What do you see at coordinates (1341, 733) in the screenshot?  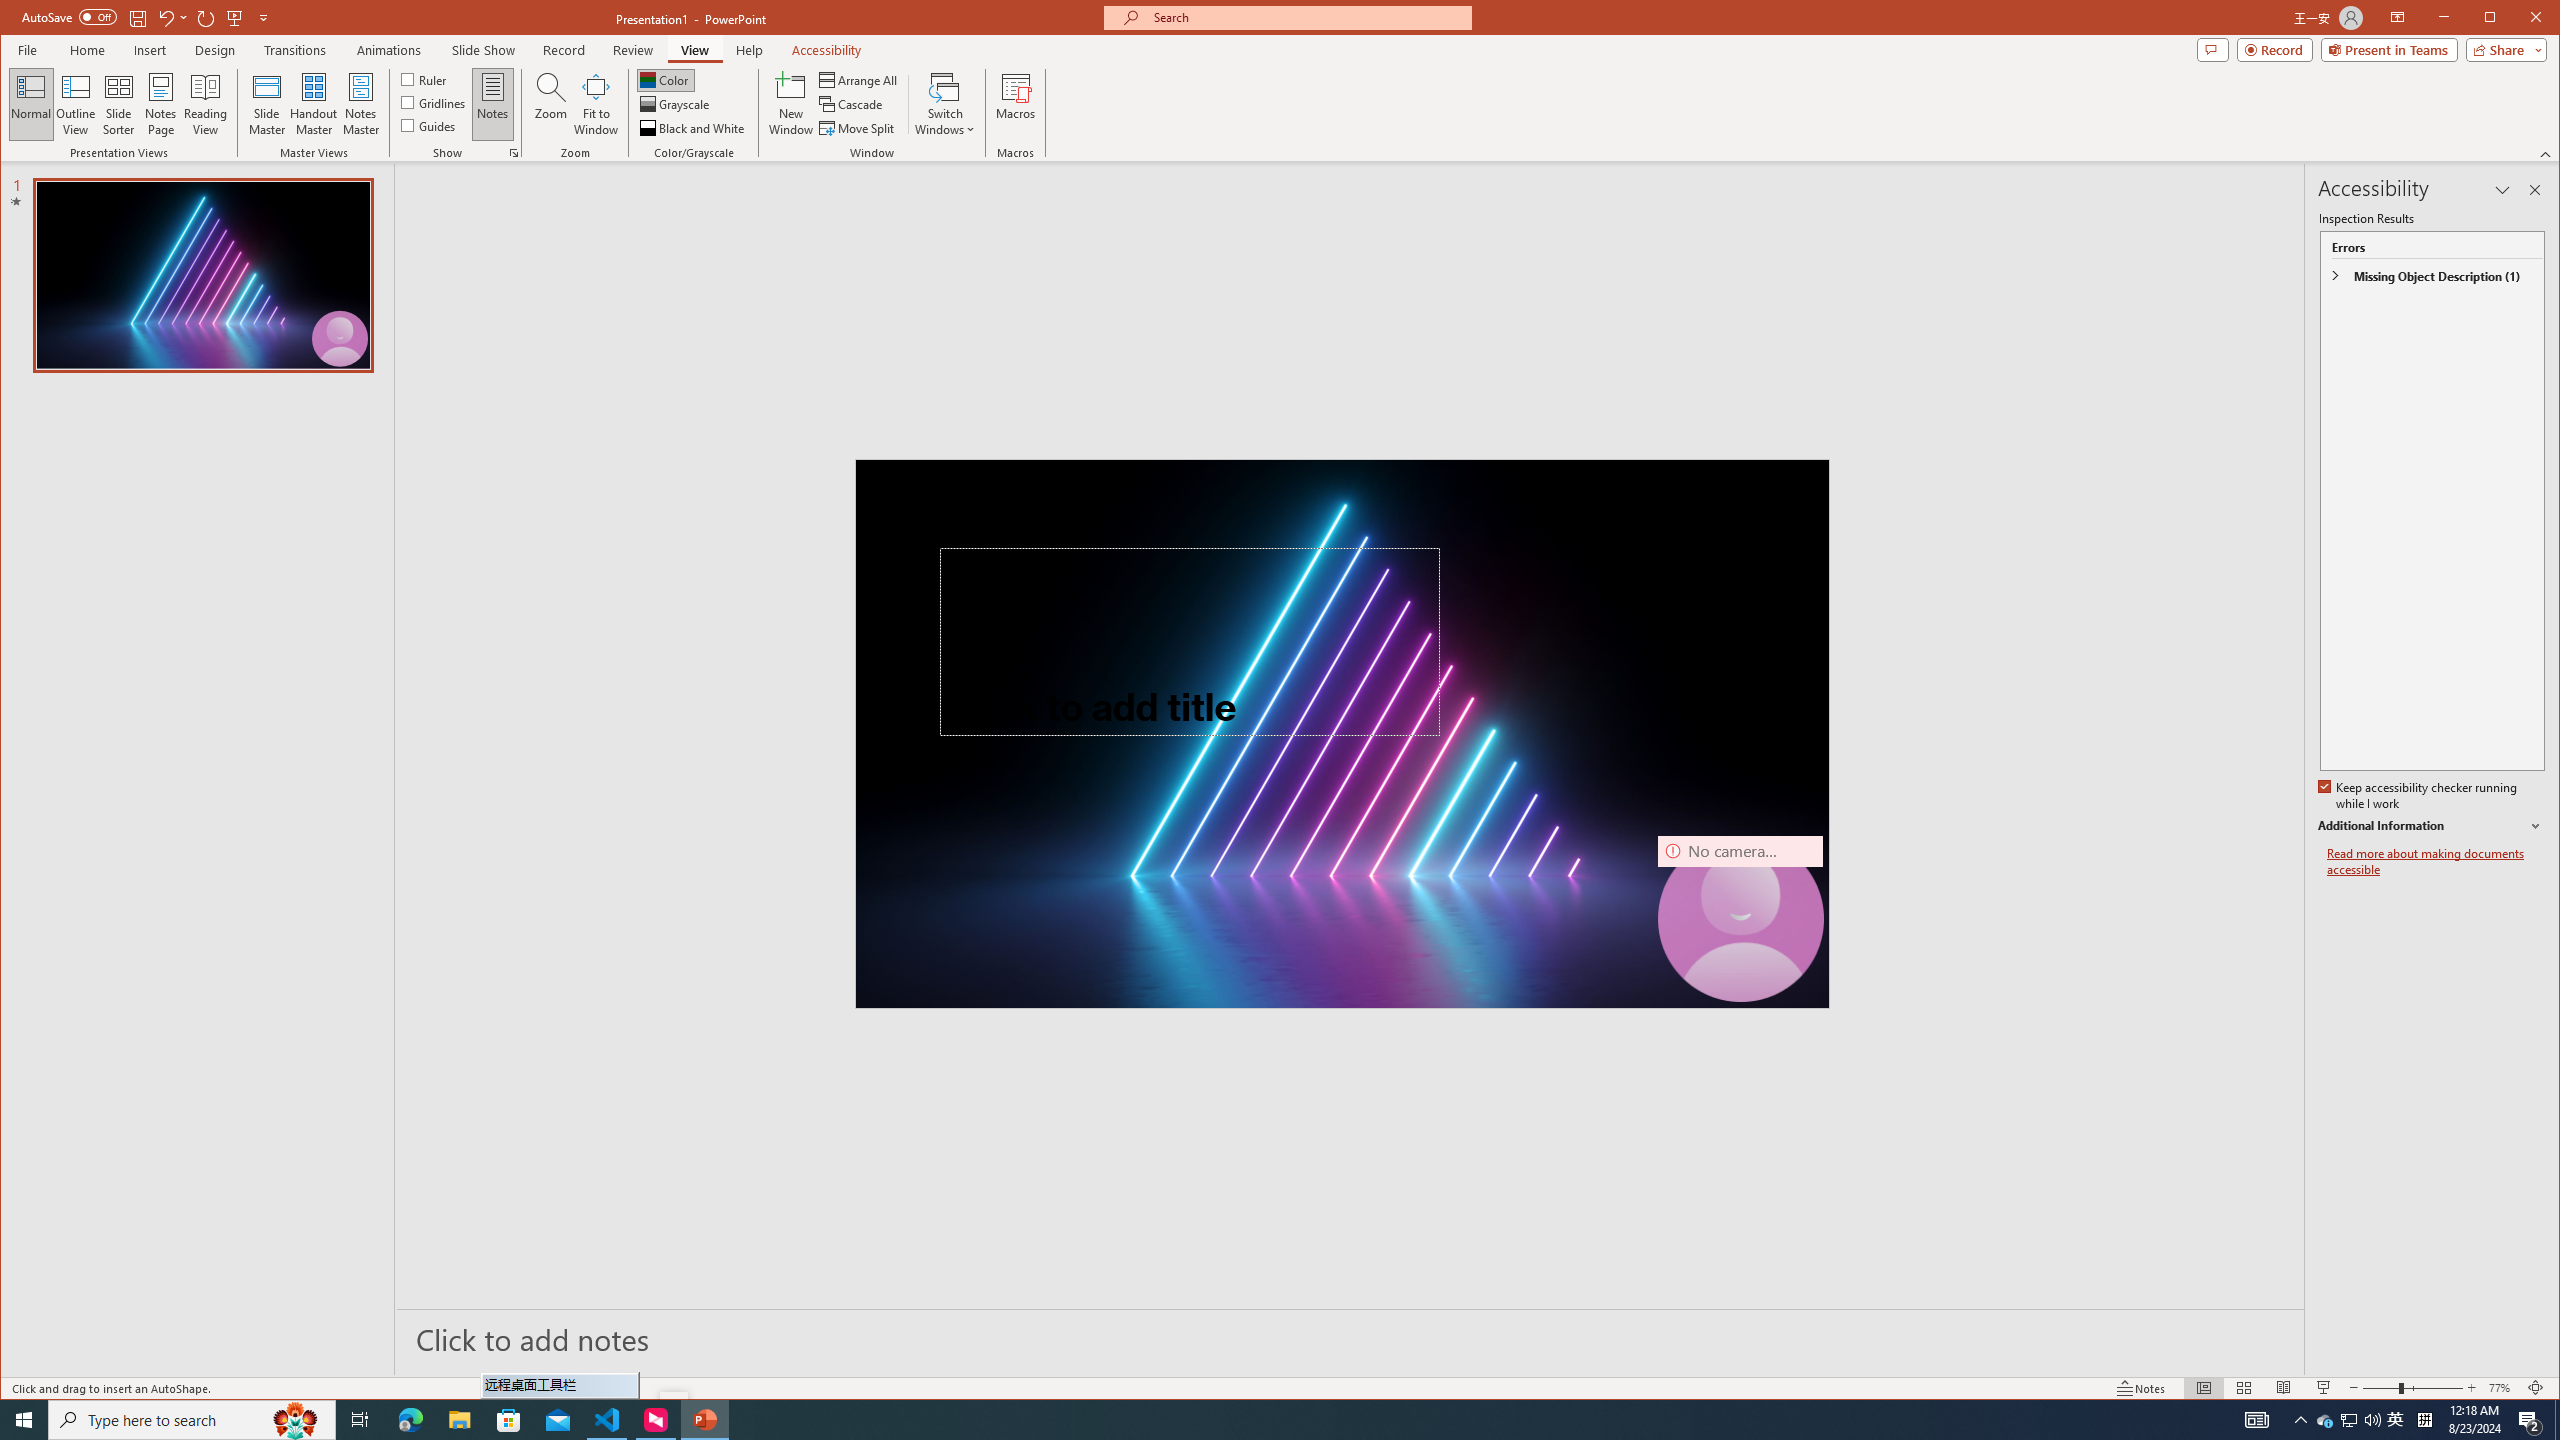 I see `Neon laser lights aligned to form a triangle` at bounding box center [1341, 733].